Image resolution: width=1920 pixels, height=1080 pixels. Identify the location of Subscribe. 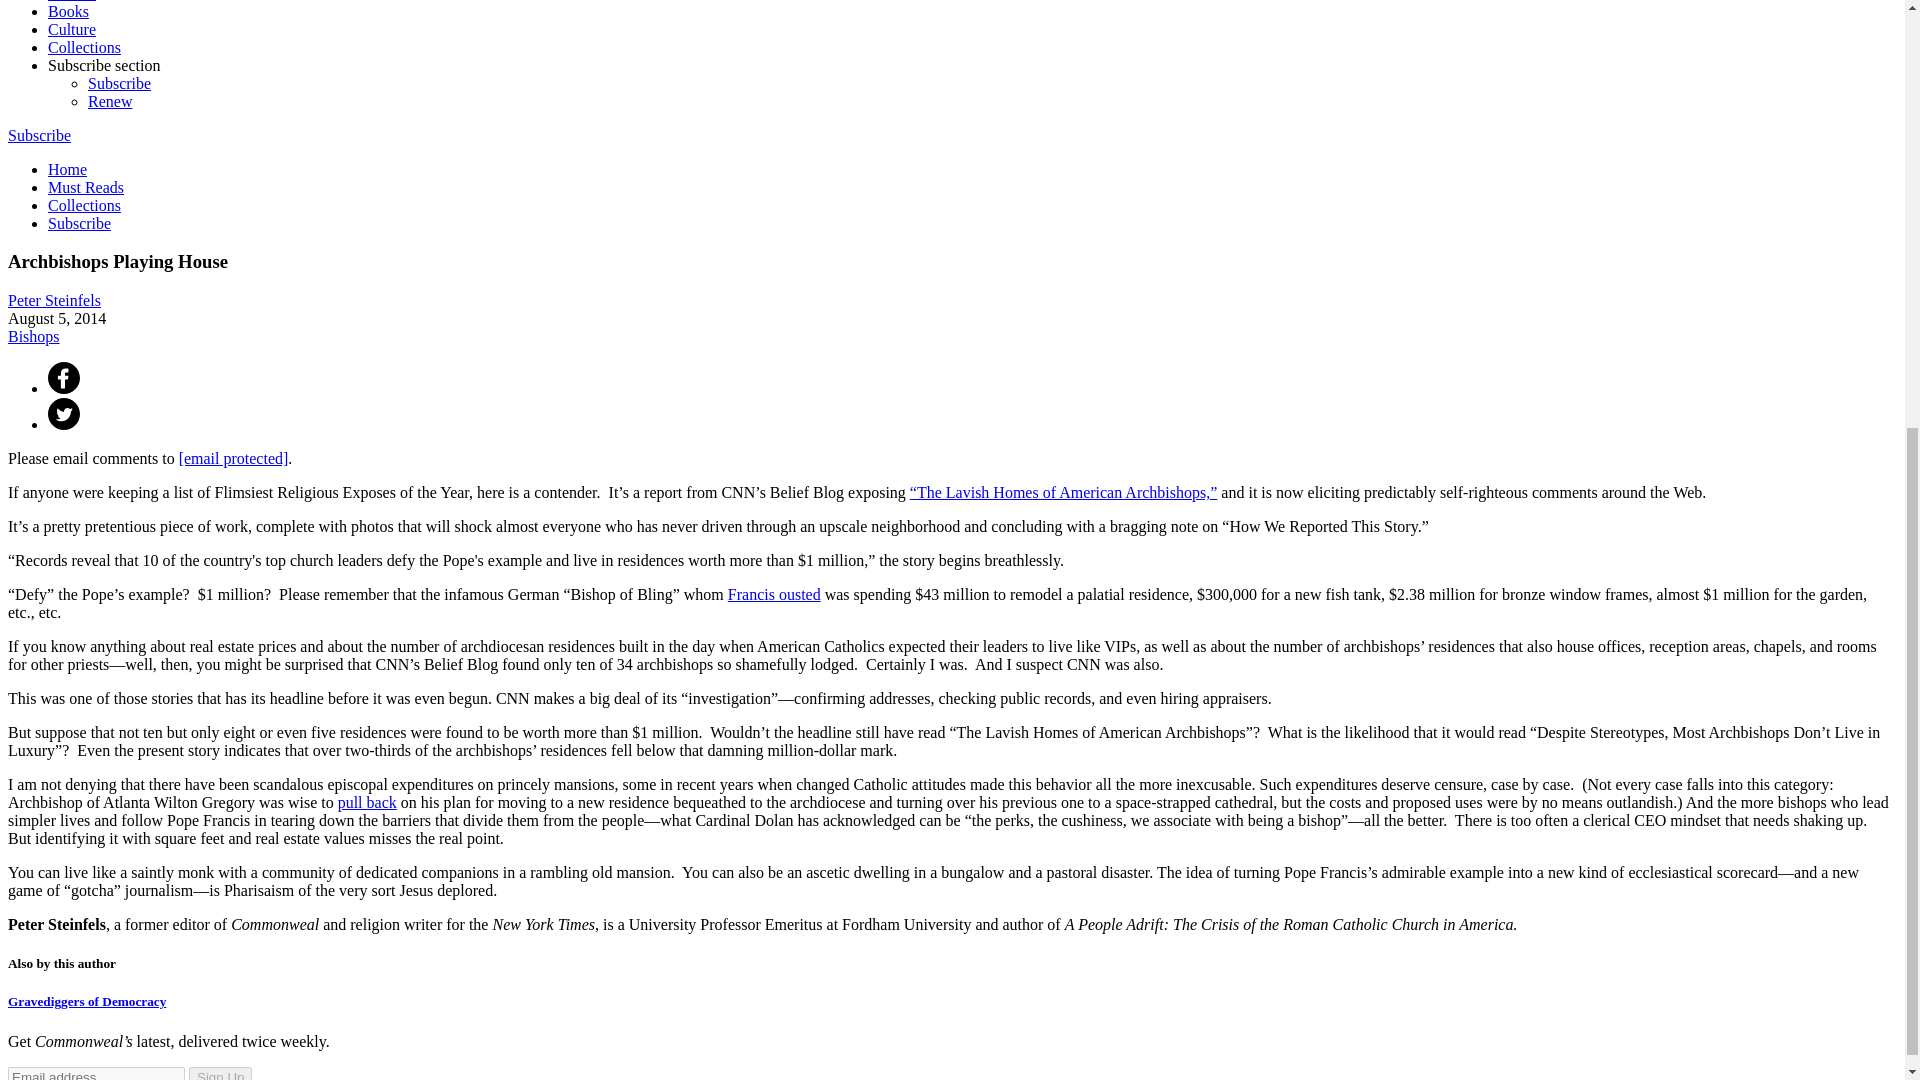
(80, 223).